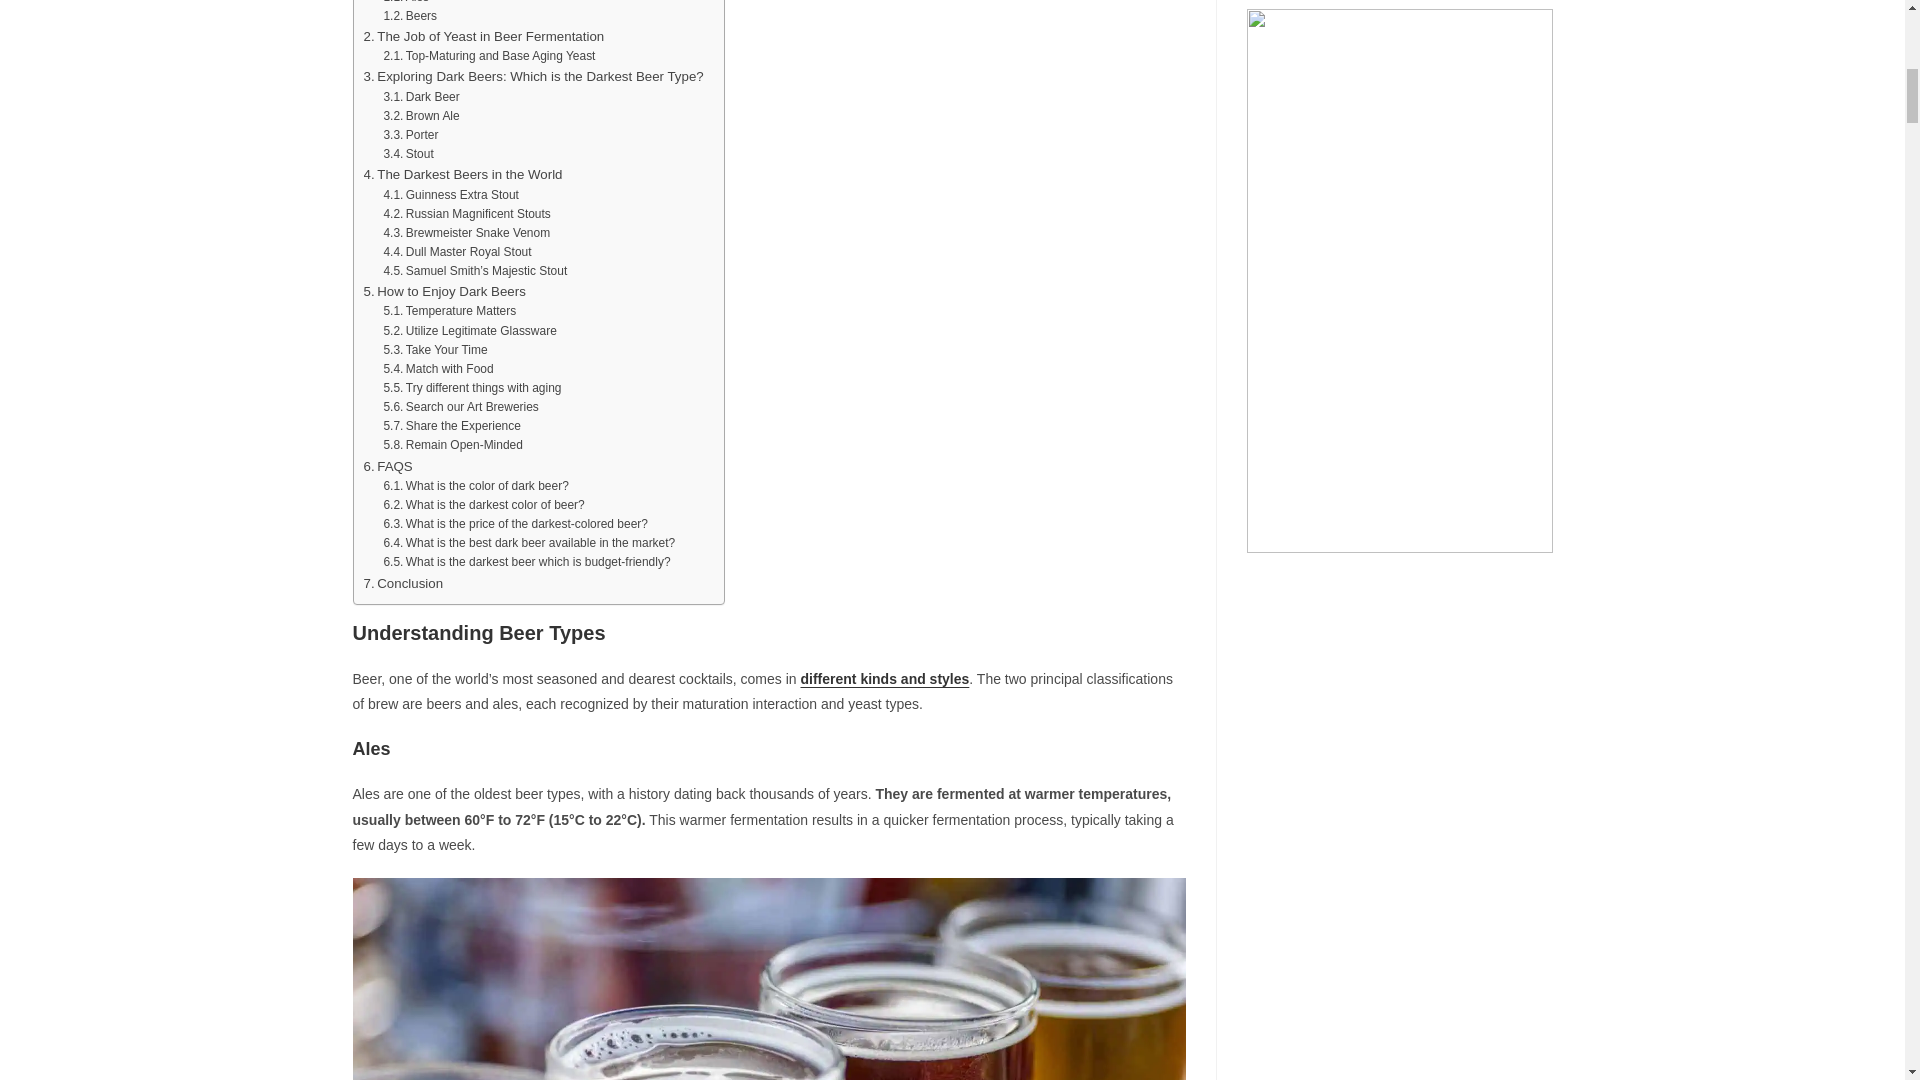  Describe the element at coordinates (420, 96) in the screenshot. I see `Dark Beer` at that location.